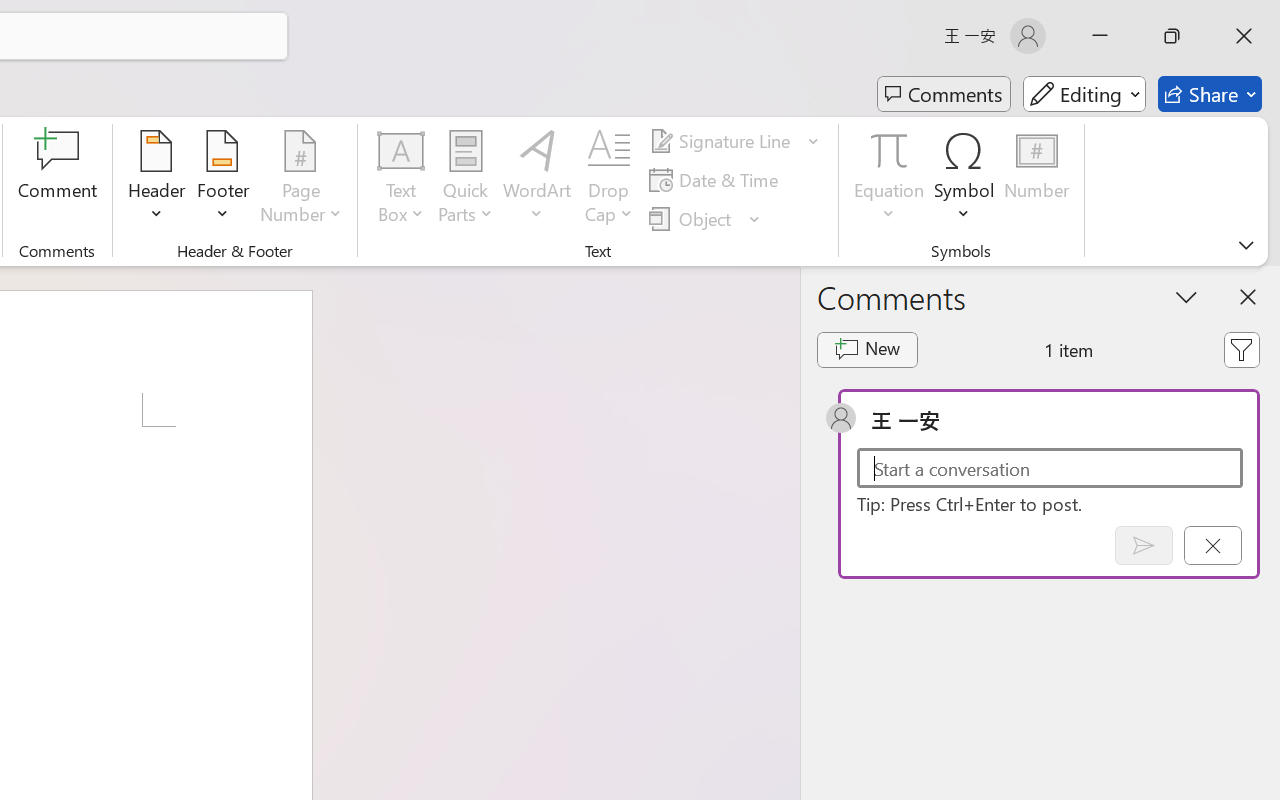 The image size is (1280, 800). What do you see at coordinates (866, 350) in the screenshot?
I see `New comment` at bounding box center [866, 350].